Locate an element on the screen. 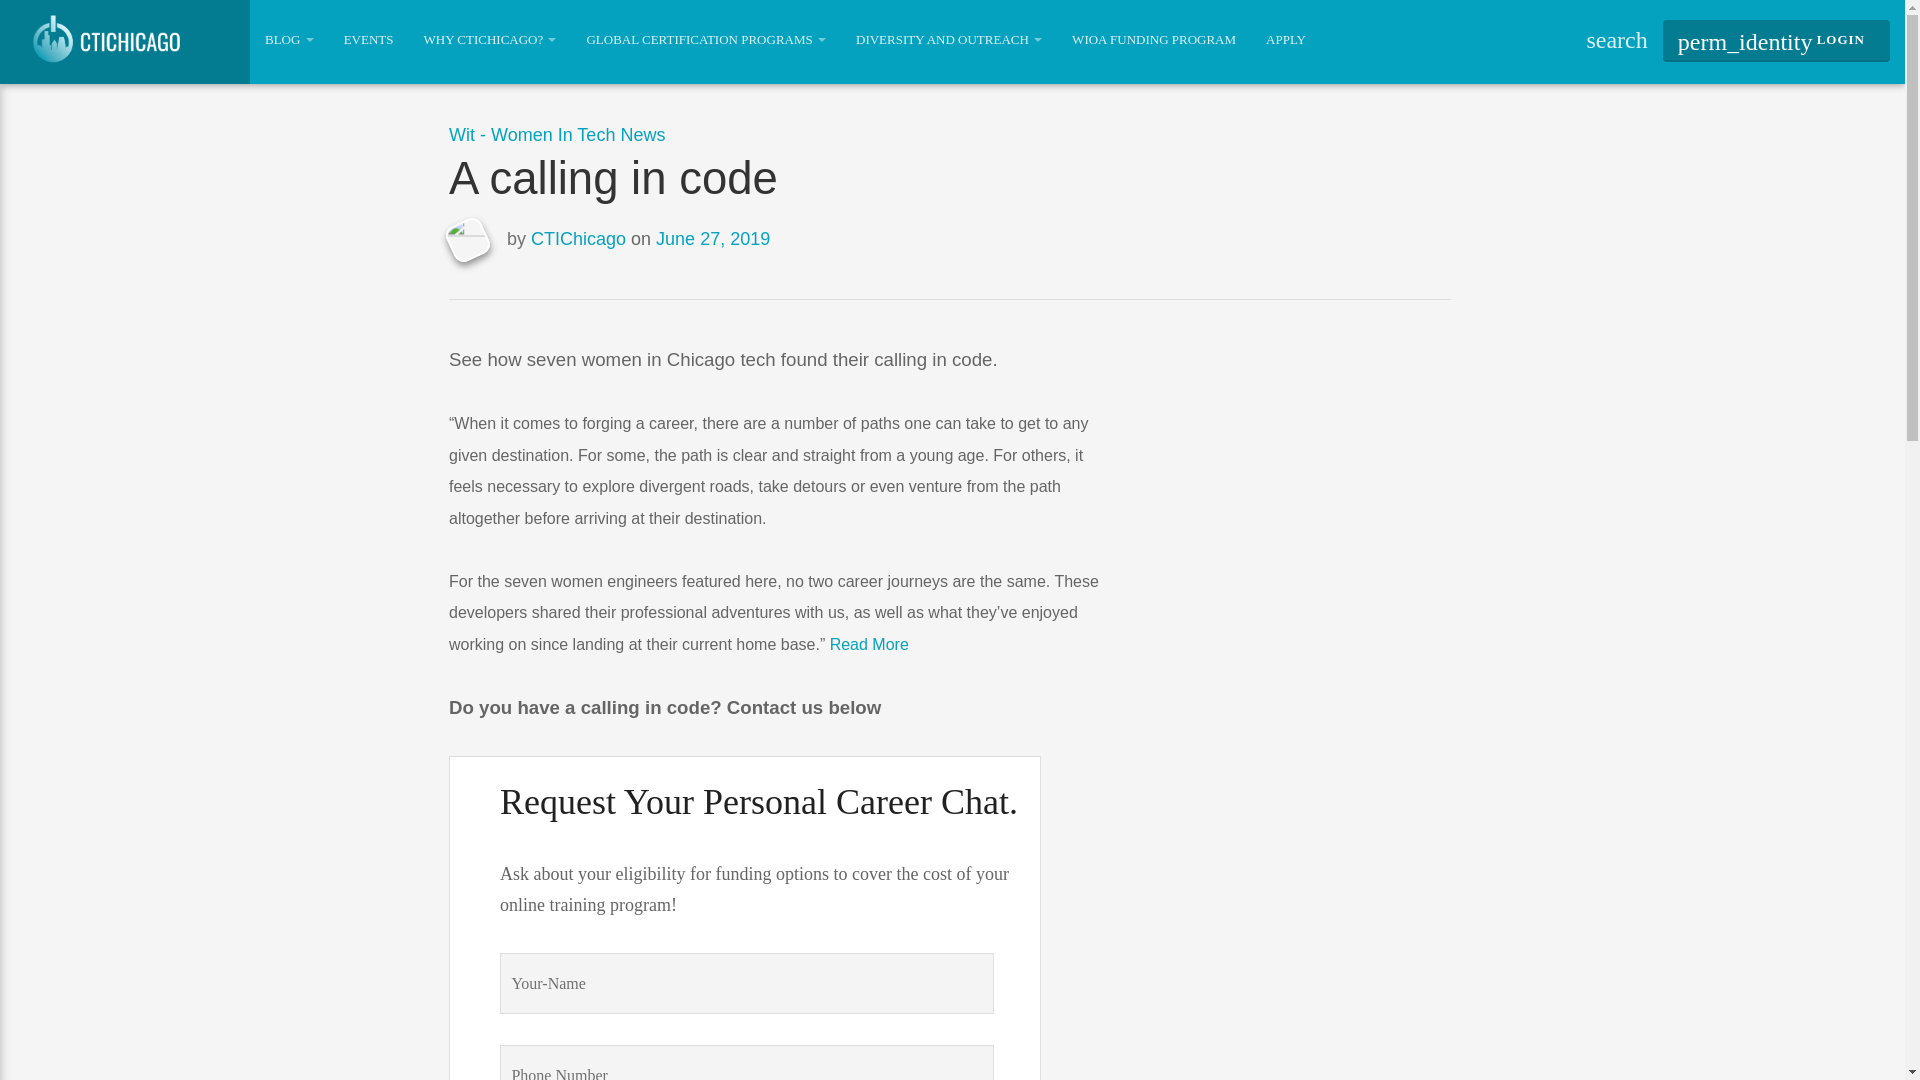 The height and width of the screenshot is (1080, 1920). GLOBAL CERTIFICATION PROGRAMS is located at coordinates (705, 39).